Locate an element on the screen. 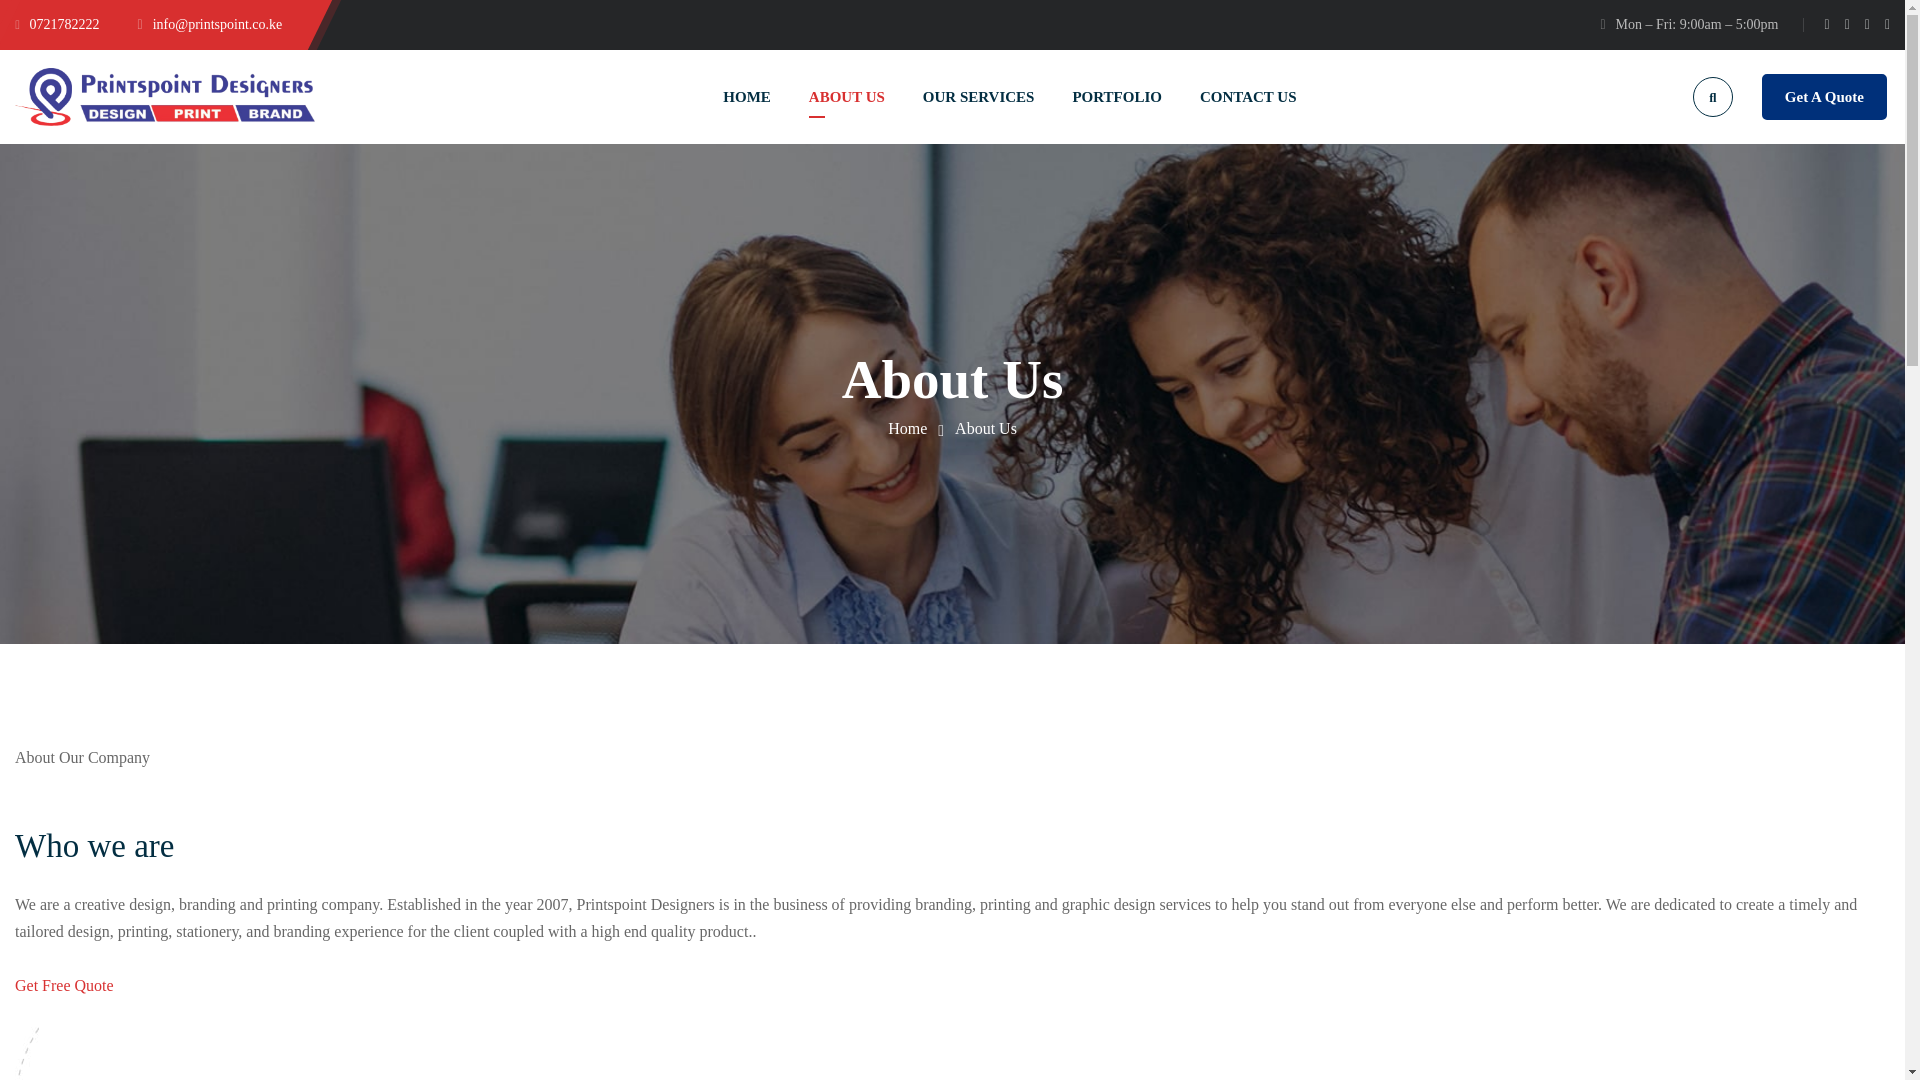 The image size is (1920, 1080). 0721782222 is located at coordinates (57, 24).